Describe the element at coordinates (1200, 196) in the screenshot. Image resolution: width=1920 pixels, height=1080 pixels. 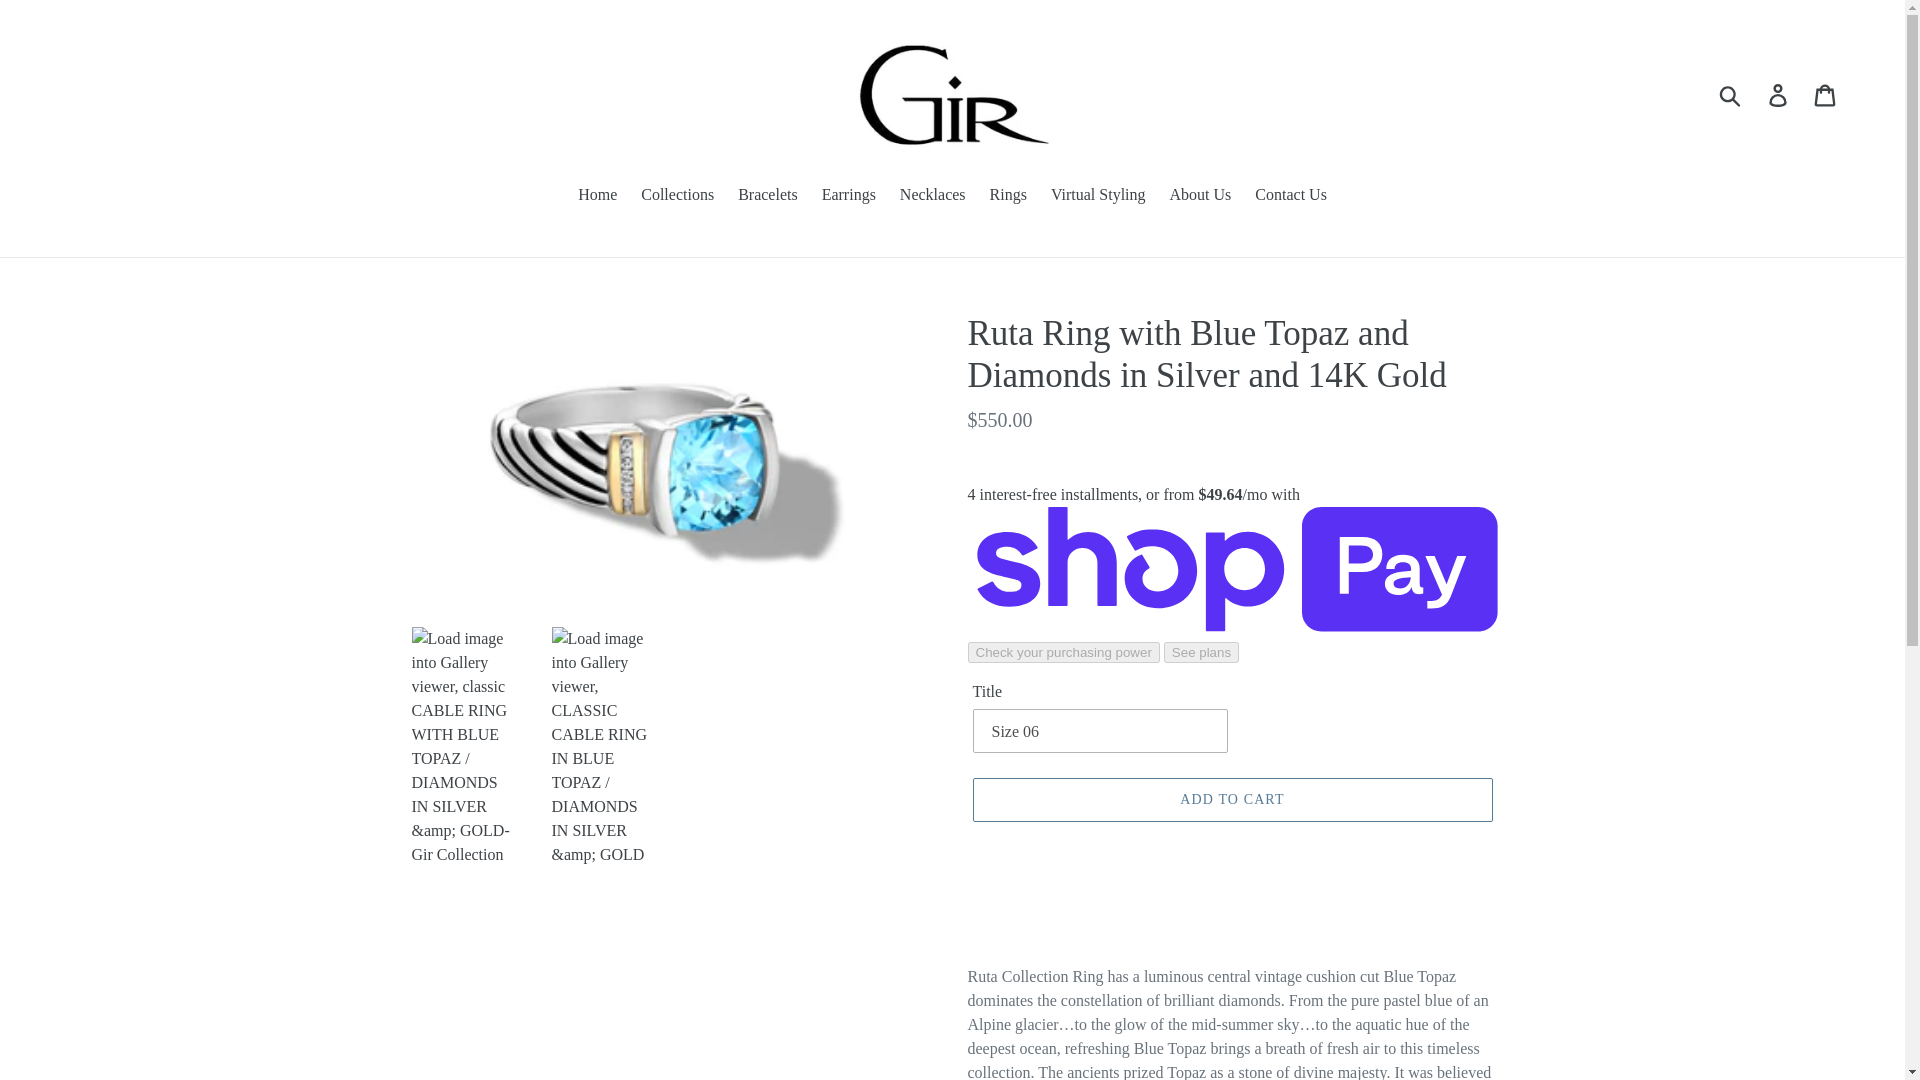
I see `About Us` at that location.